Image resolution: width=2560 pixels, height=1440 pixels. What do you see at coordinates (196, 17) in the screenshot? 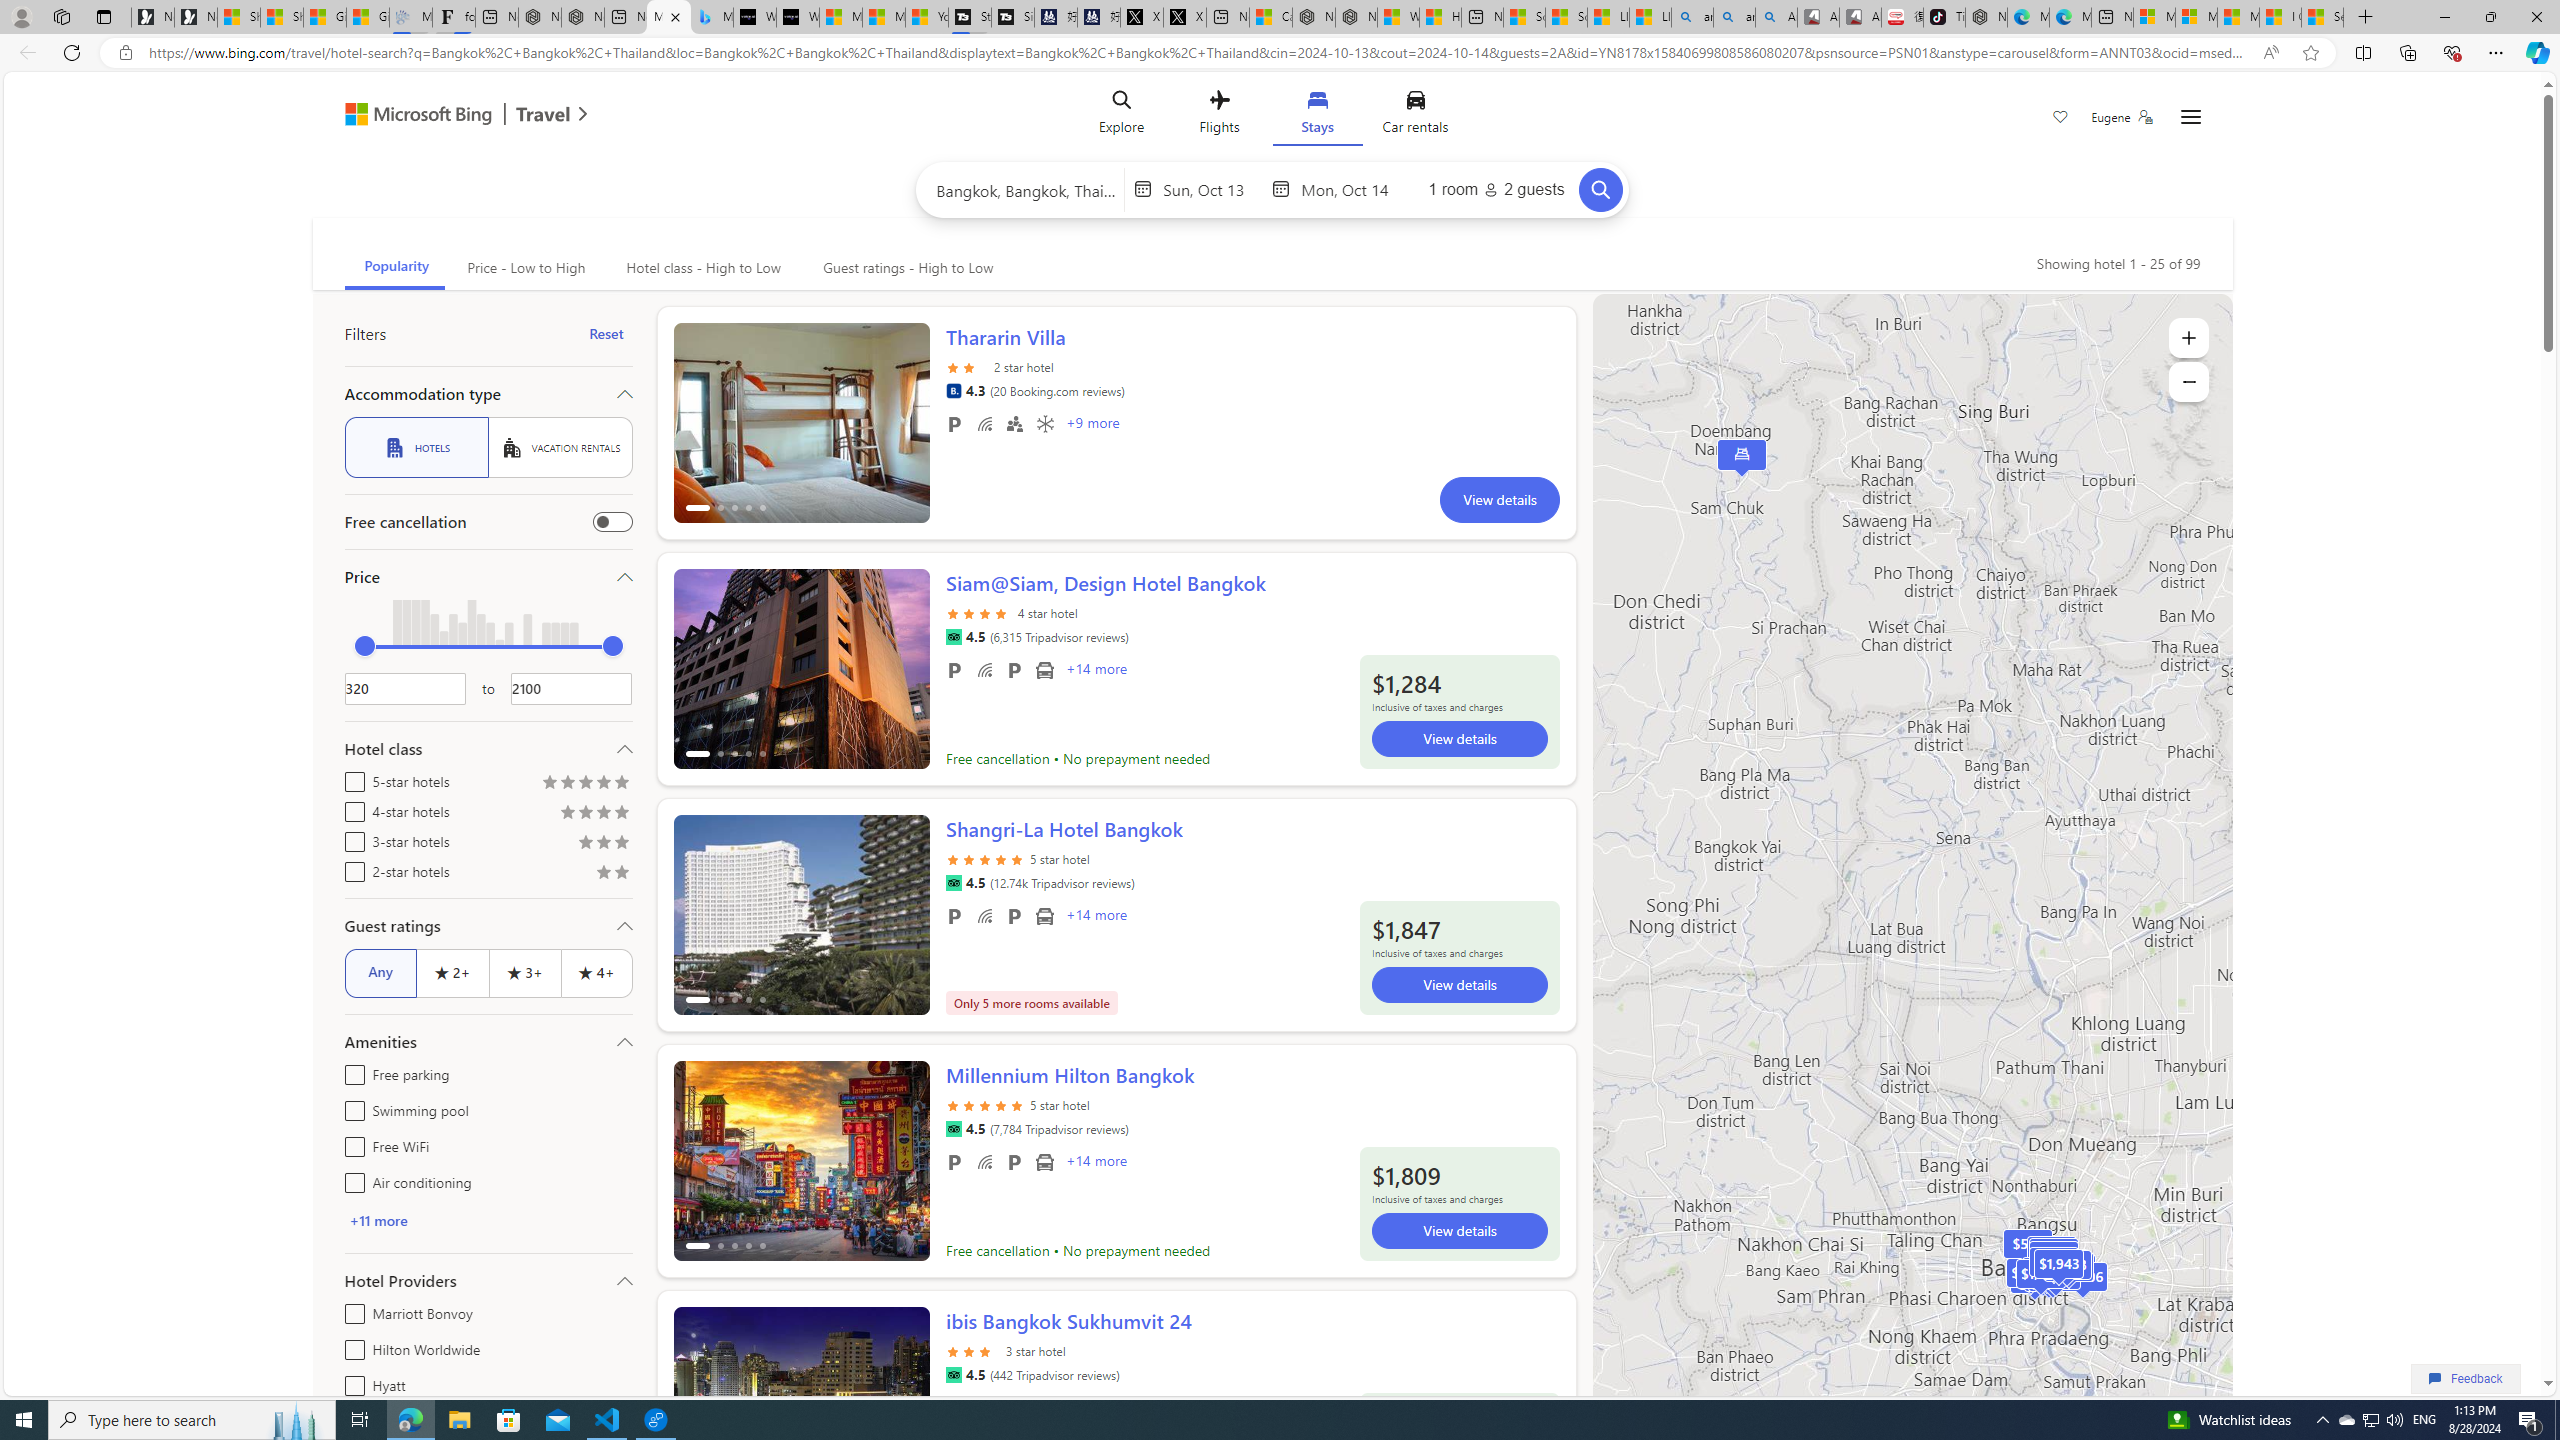
I see `Newsletter Sign Up` at bounding box center [196, 17].